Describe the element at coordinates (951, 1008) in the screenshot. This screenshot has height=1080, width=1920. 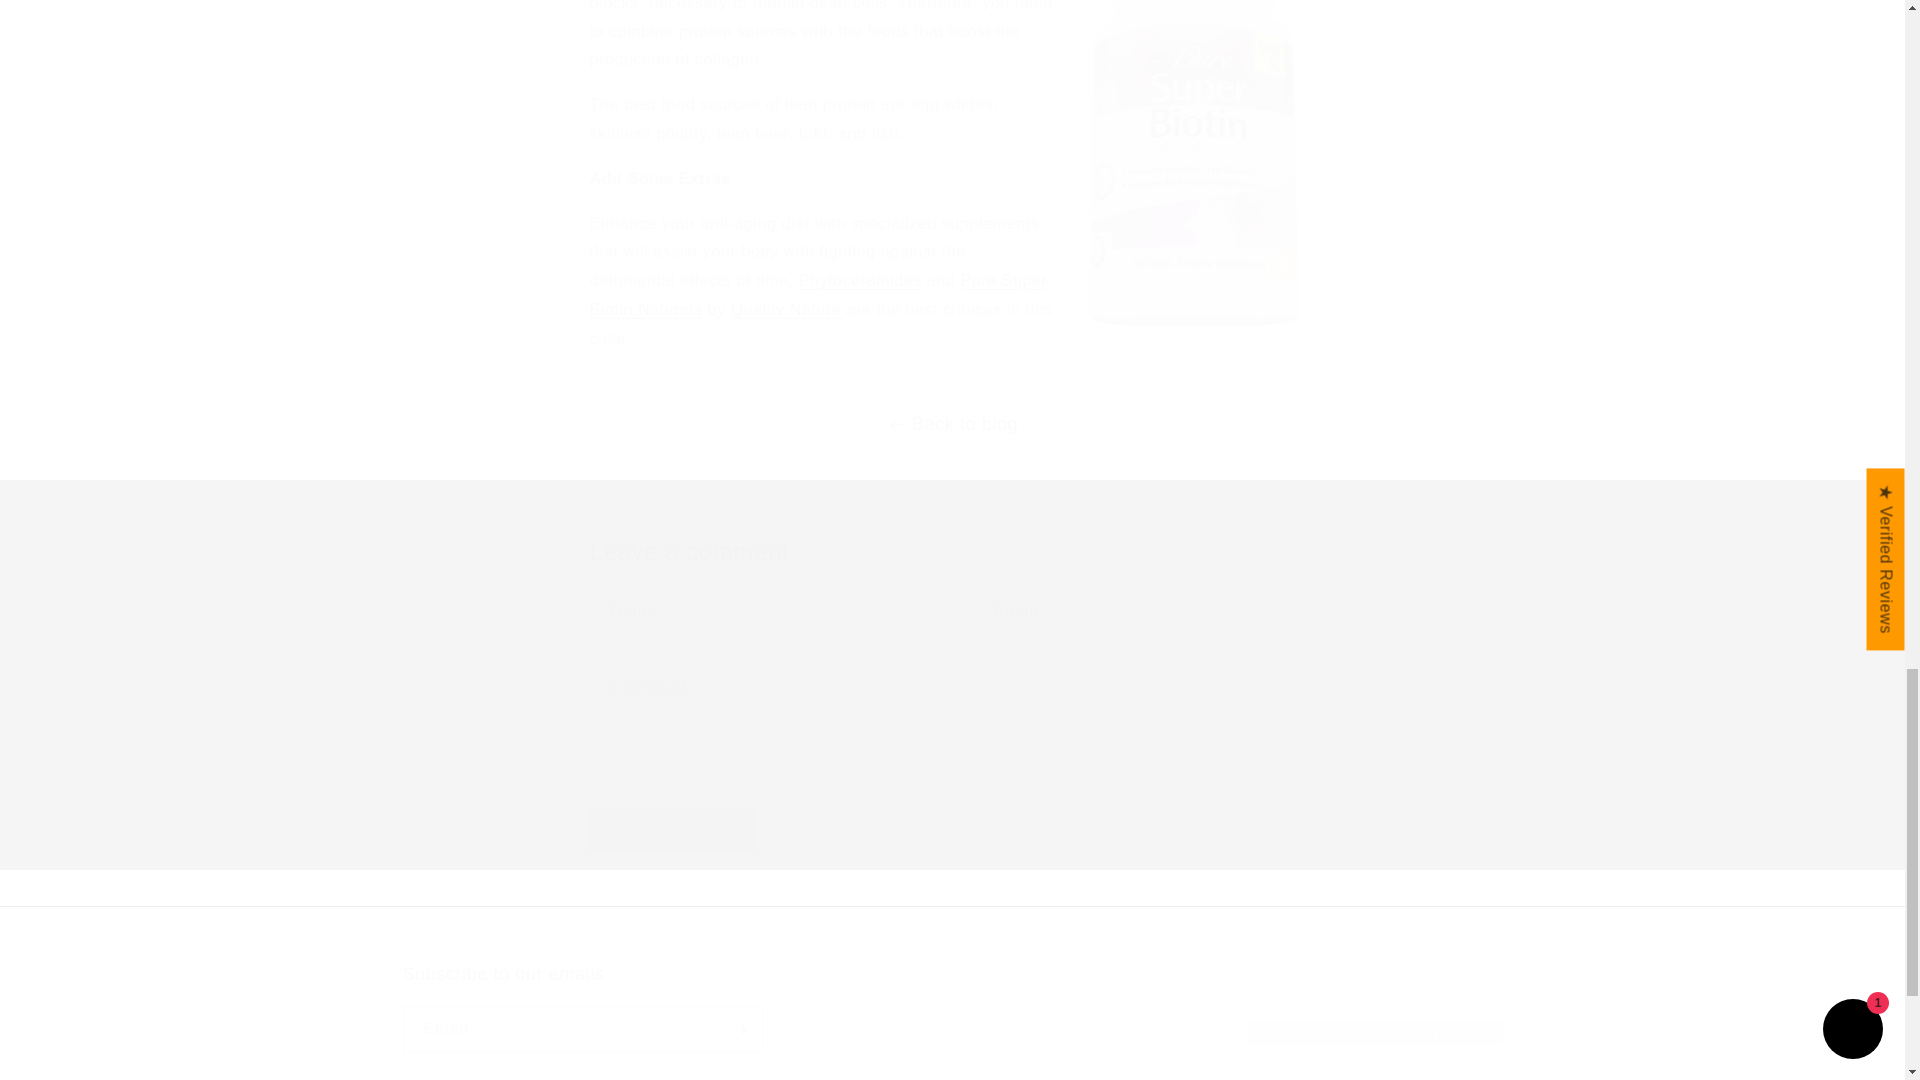
I see `Phytoceramides` at that location.